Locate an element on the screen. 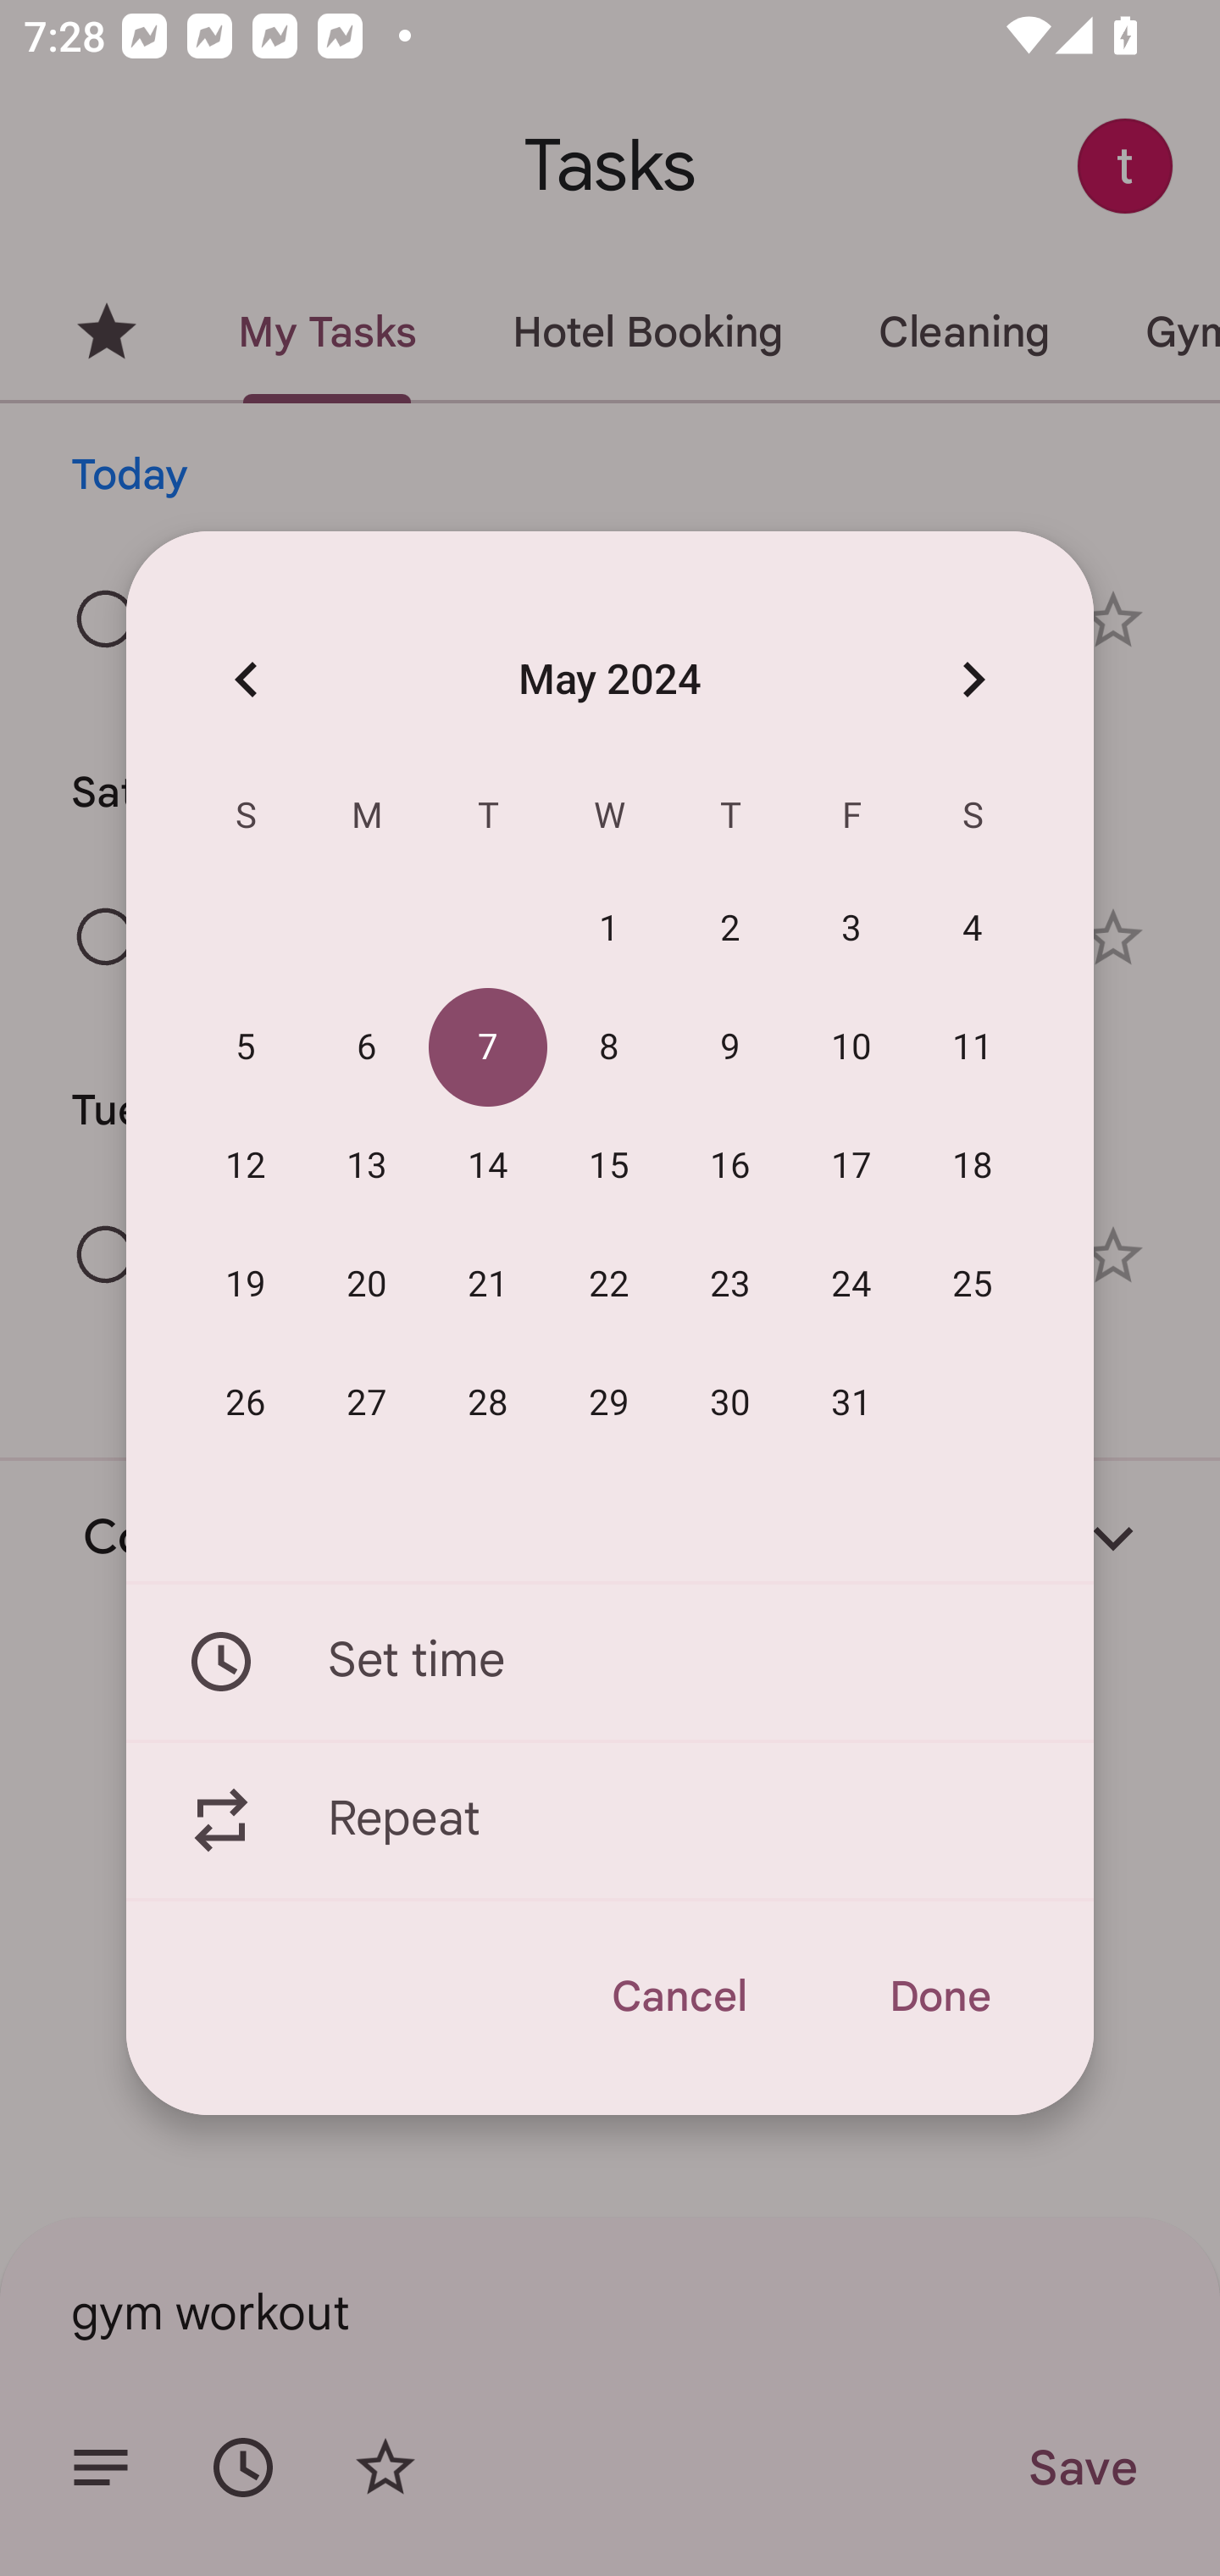  29 29 May 2024 is located at coordinates (609, 1403).